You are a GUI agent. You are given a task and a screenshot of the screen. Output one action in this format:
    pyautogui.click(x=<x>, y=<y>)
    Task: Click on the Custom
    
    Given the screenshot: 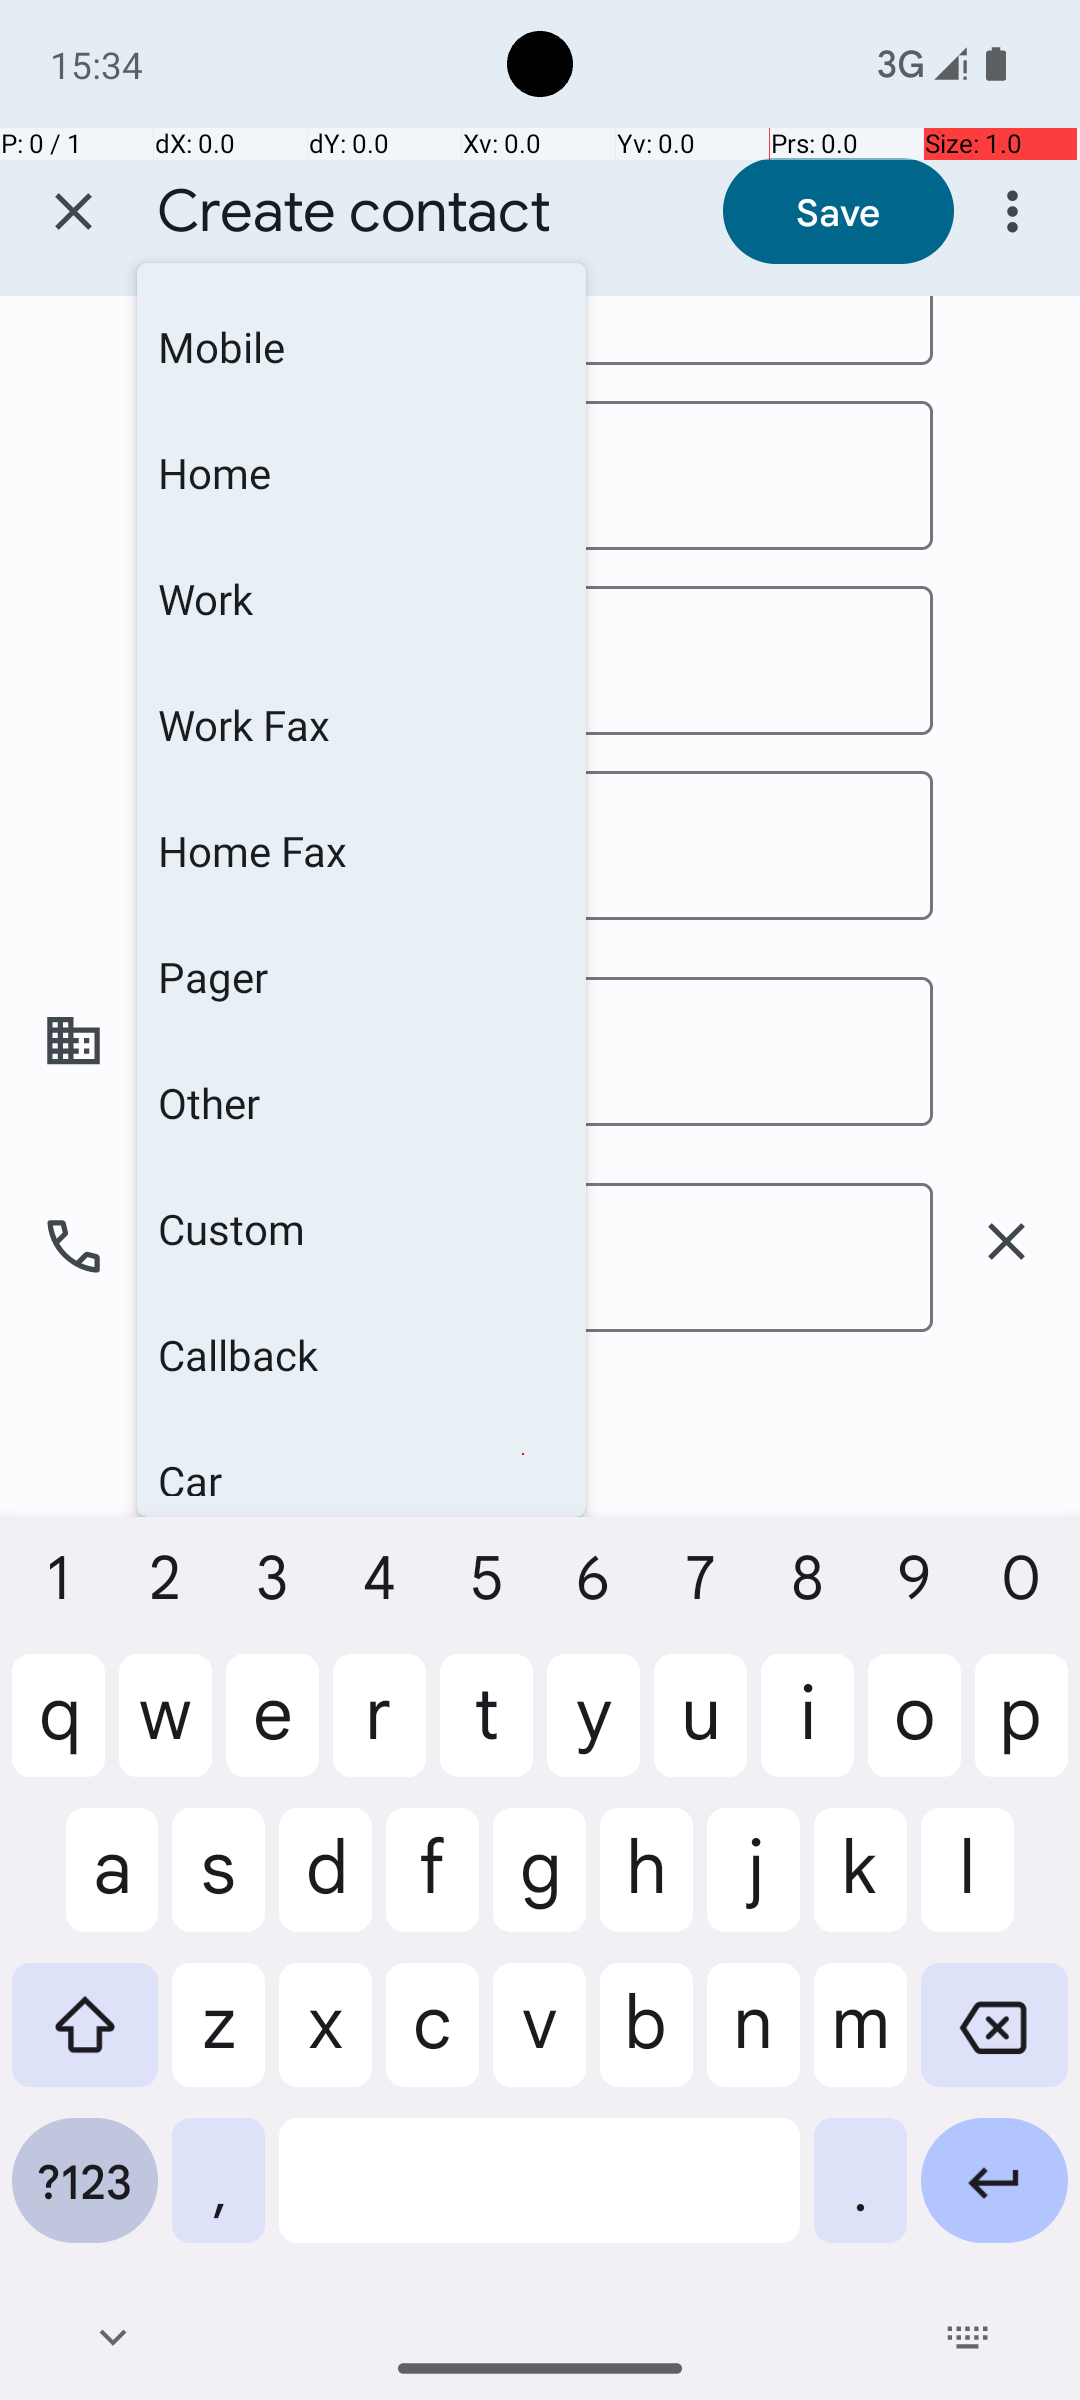 What is the action you would take?
    pyautogui.click(x=362, y=1229)
    